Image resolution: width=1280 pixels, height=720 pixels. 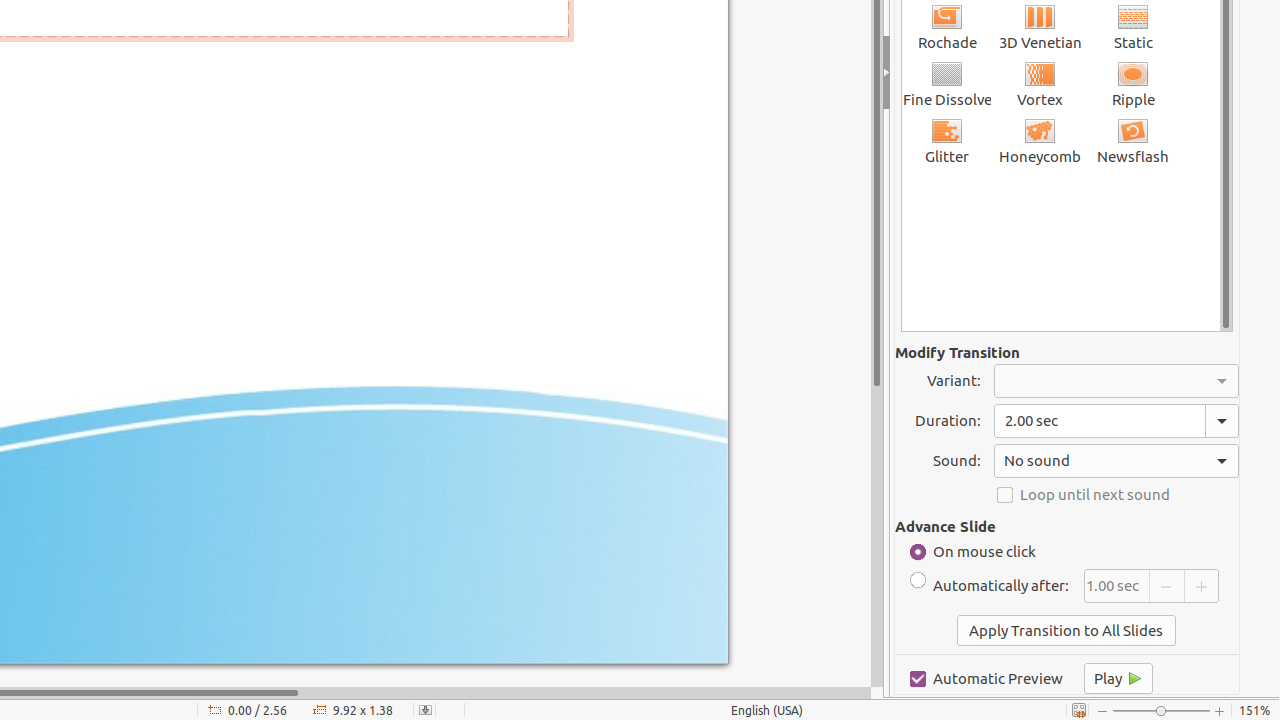 I want to click on Honeycomb, so click(x=1040, y=140).